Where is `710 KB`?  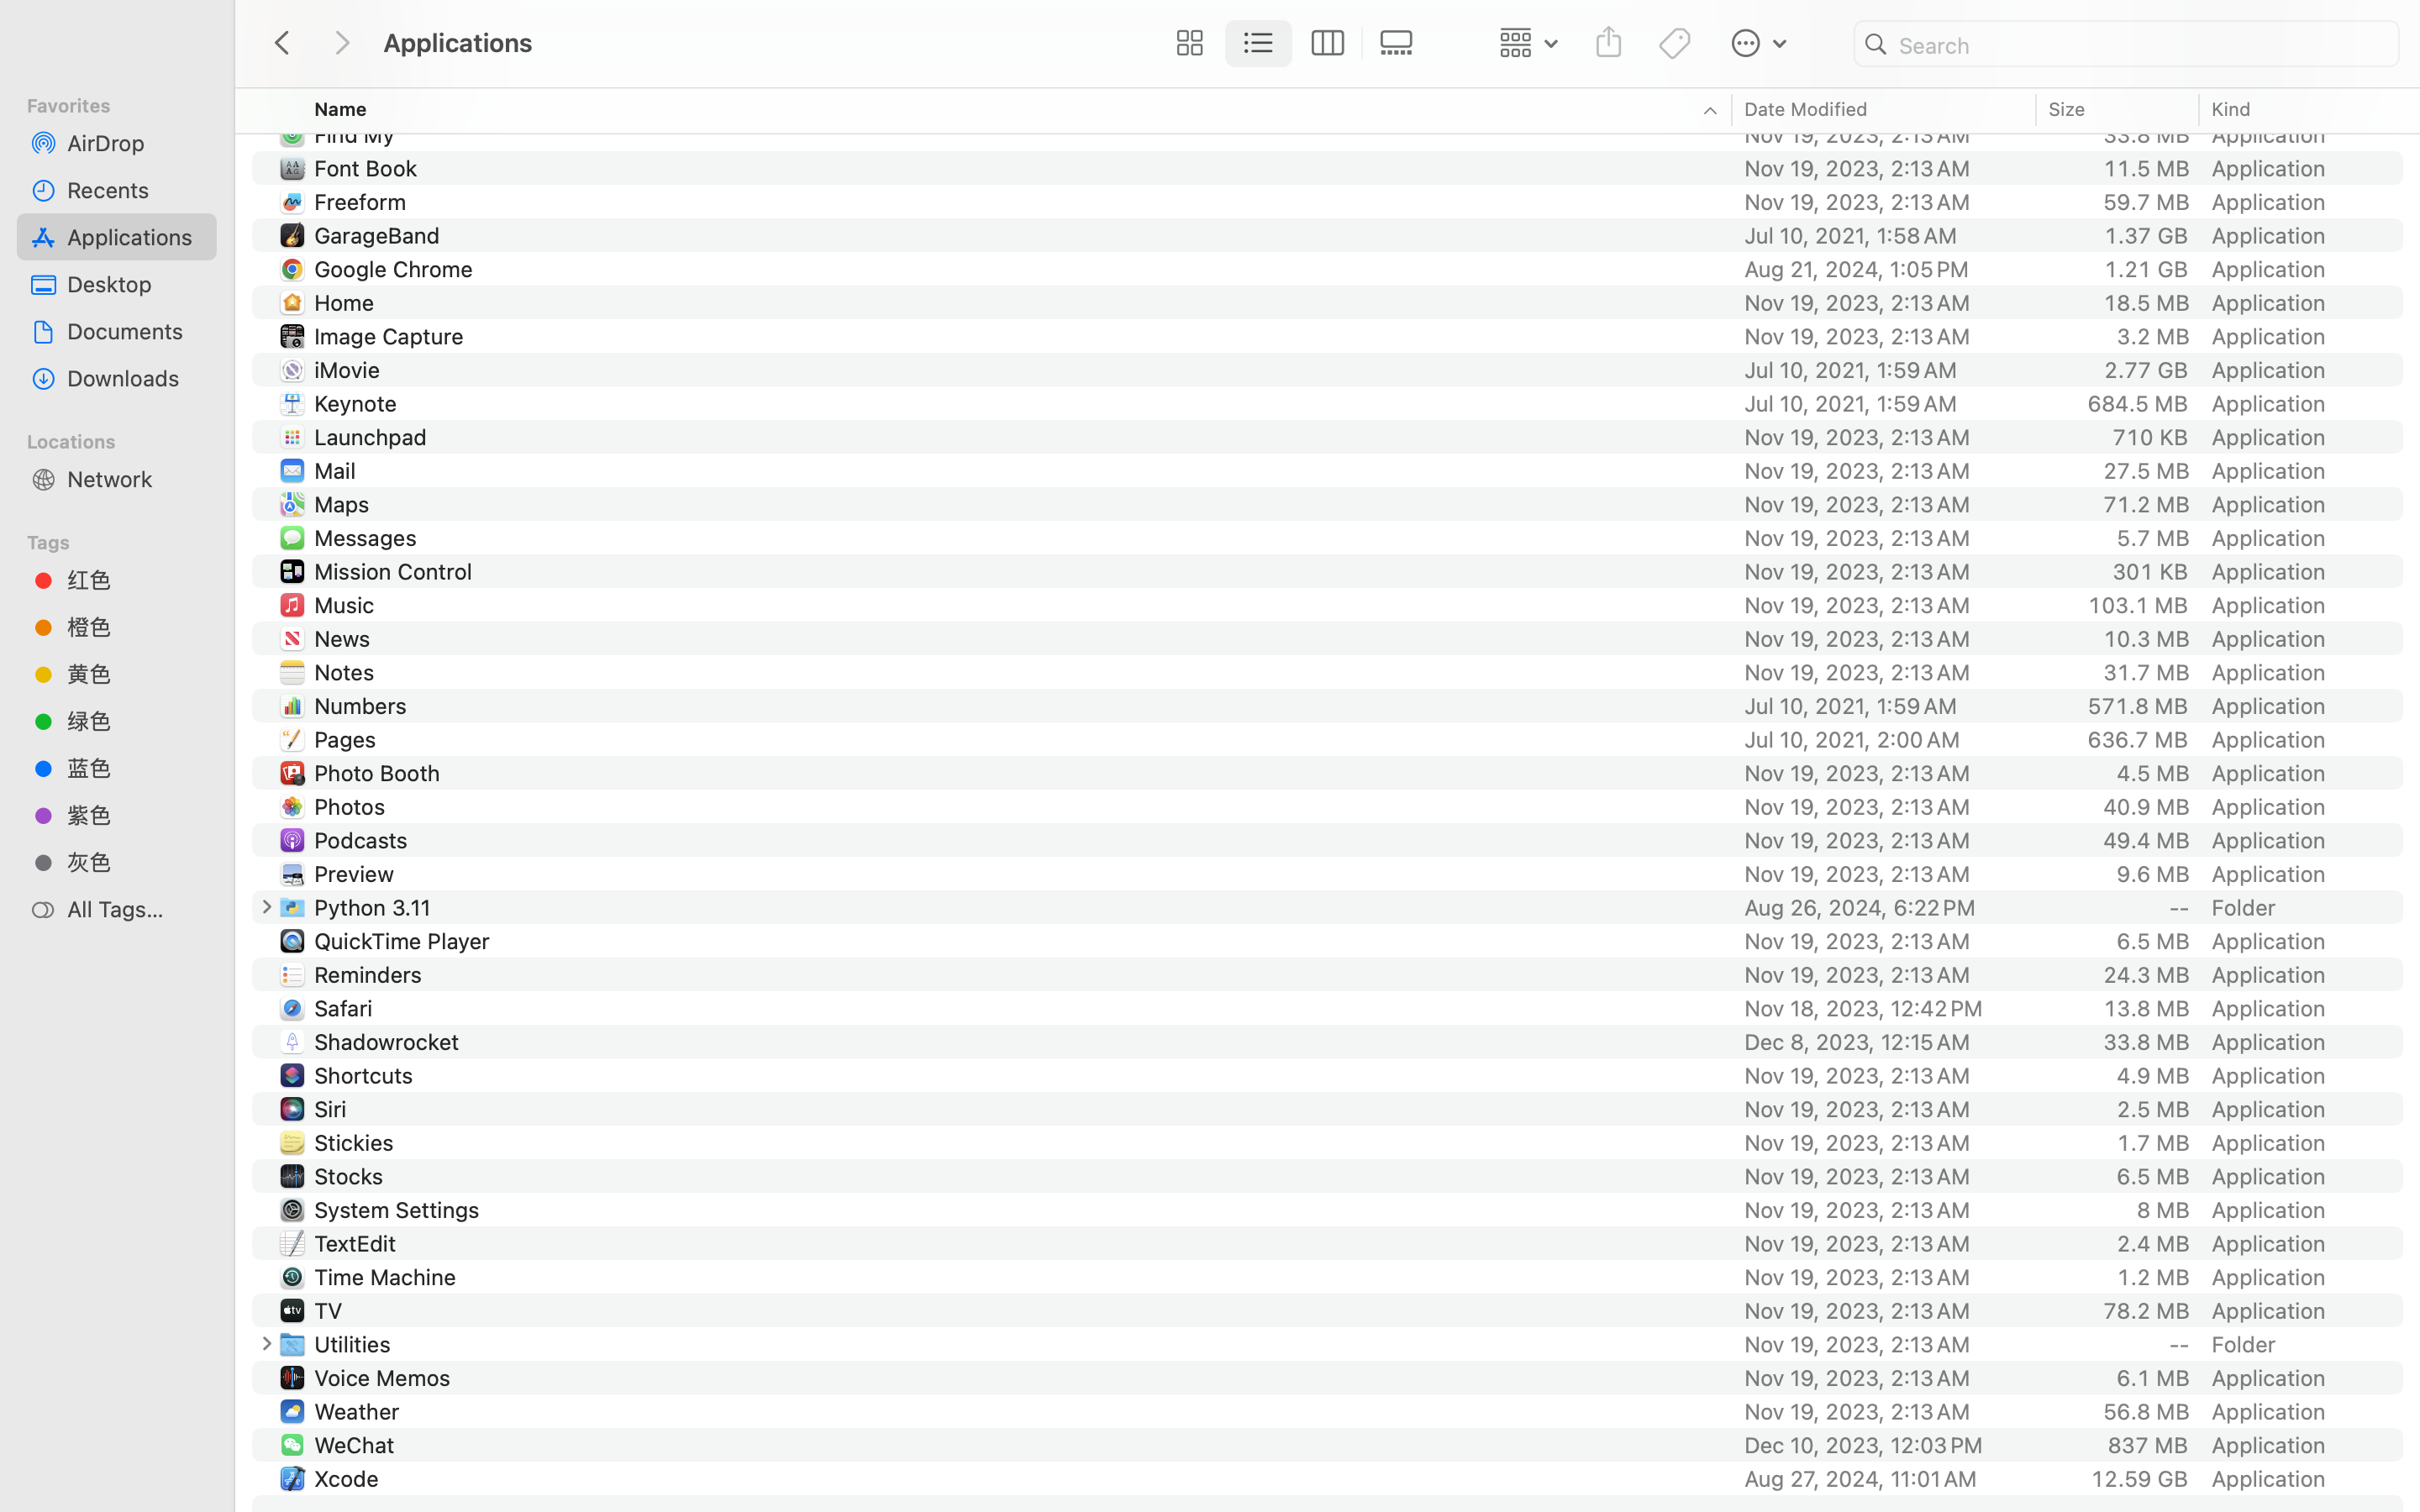
710 KB is located at coordinates (2150, 437).